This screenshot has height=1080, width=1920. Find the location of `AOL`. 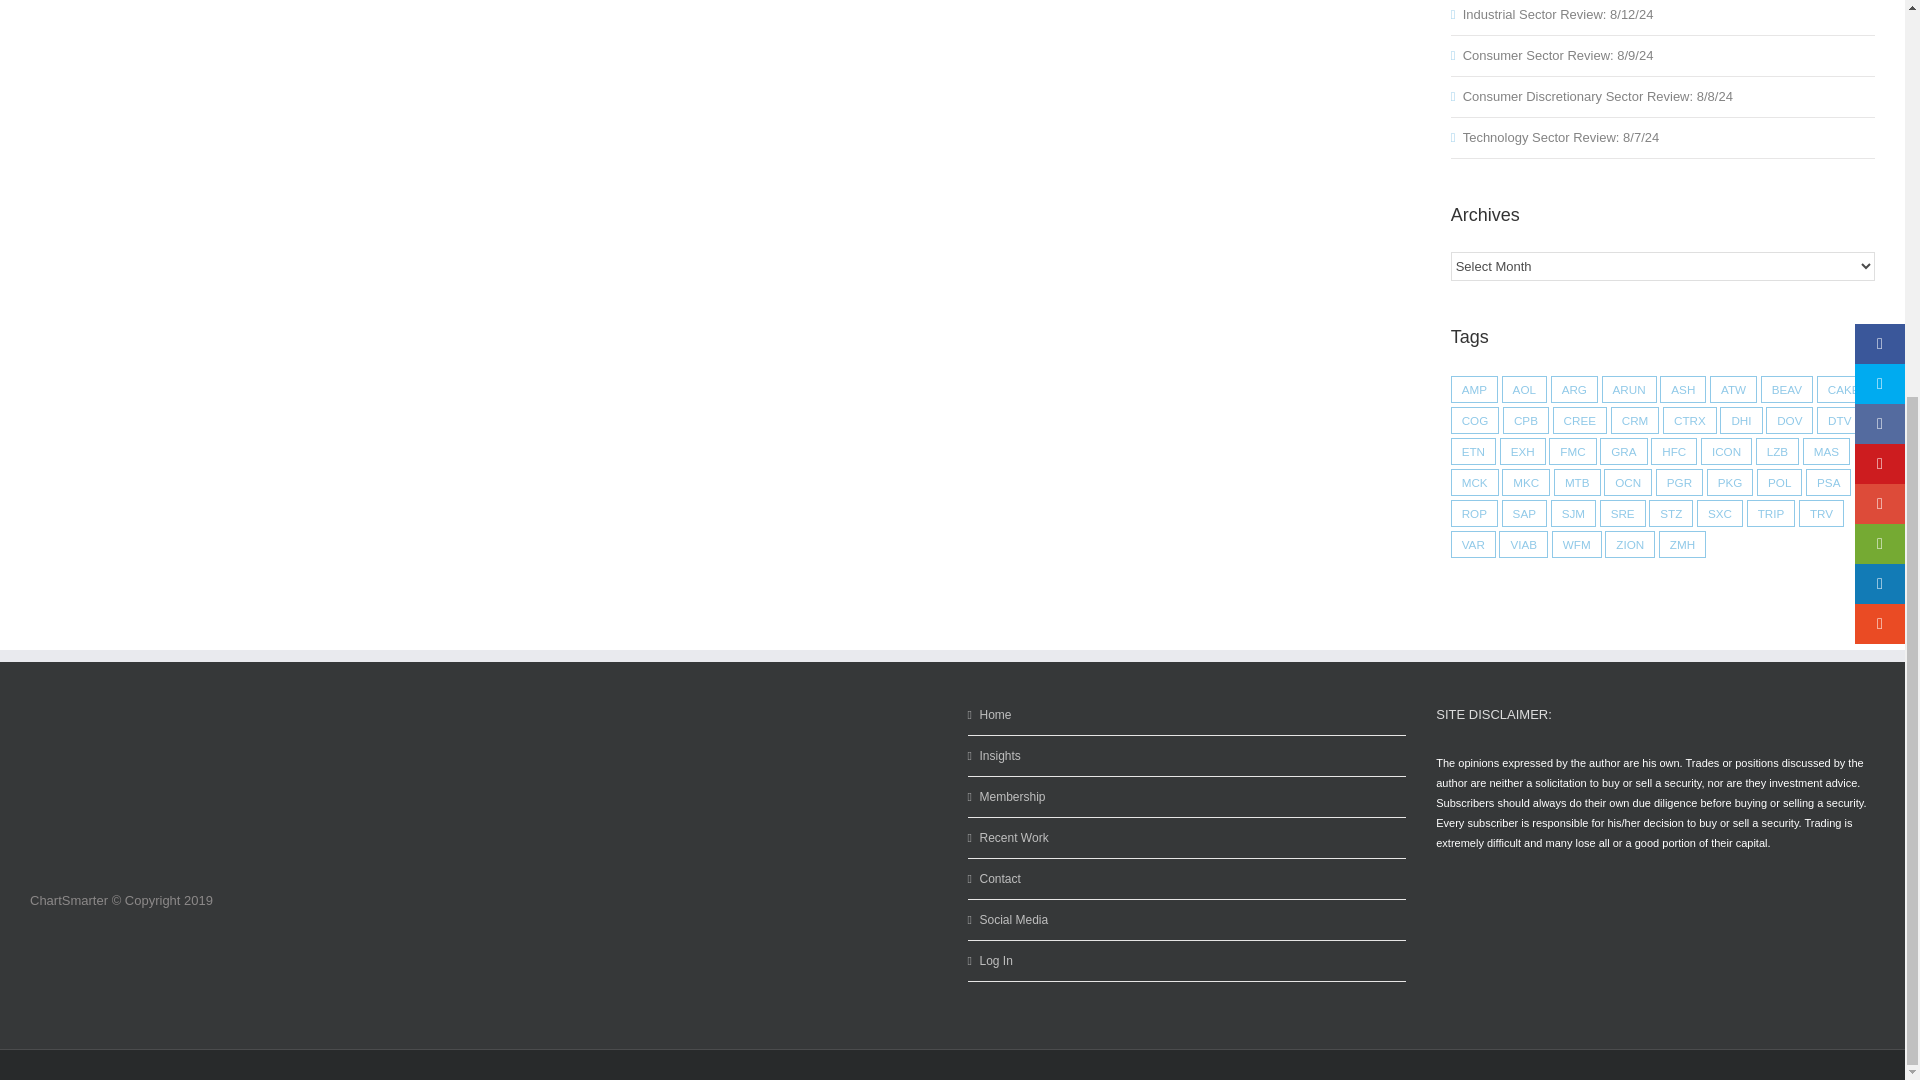

AOL is located at coordinates (1524, 388).